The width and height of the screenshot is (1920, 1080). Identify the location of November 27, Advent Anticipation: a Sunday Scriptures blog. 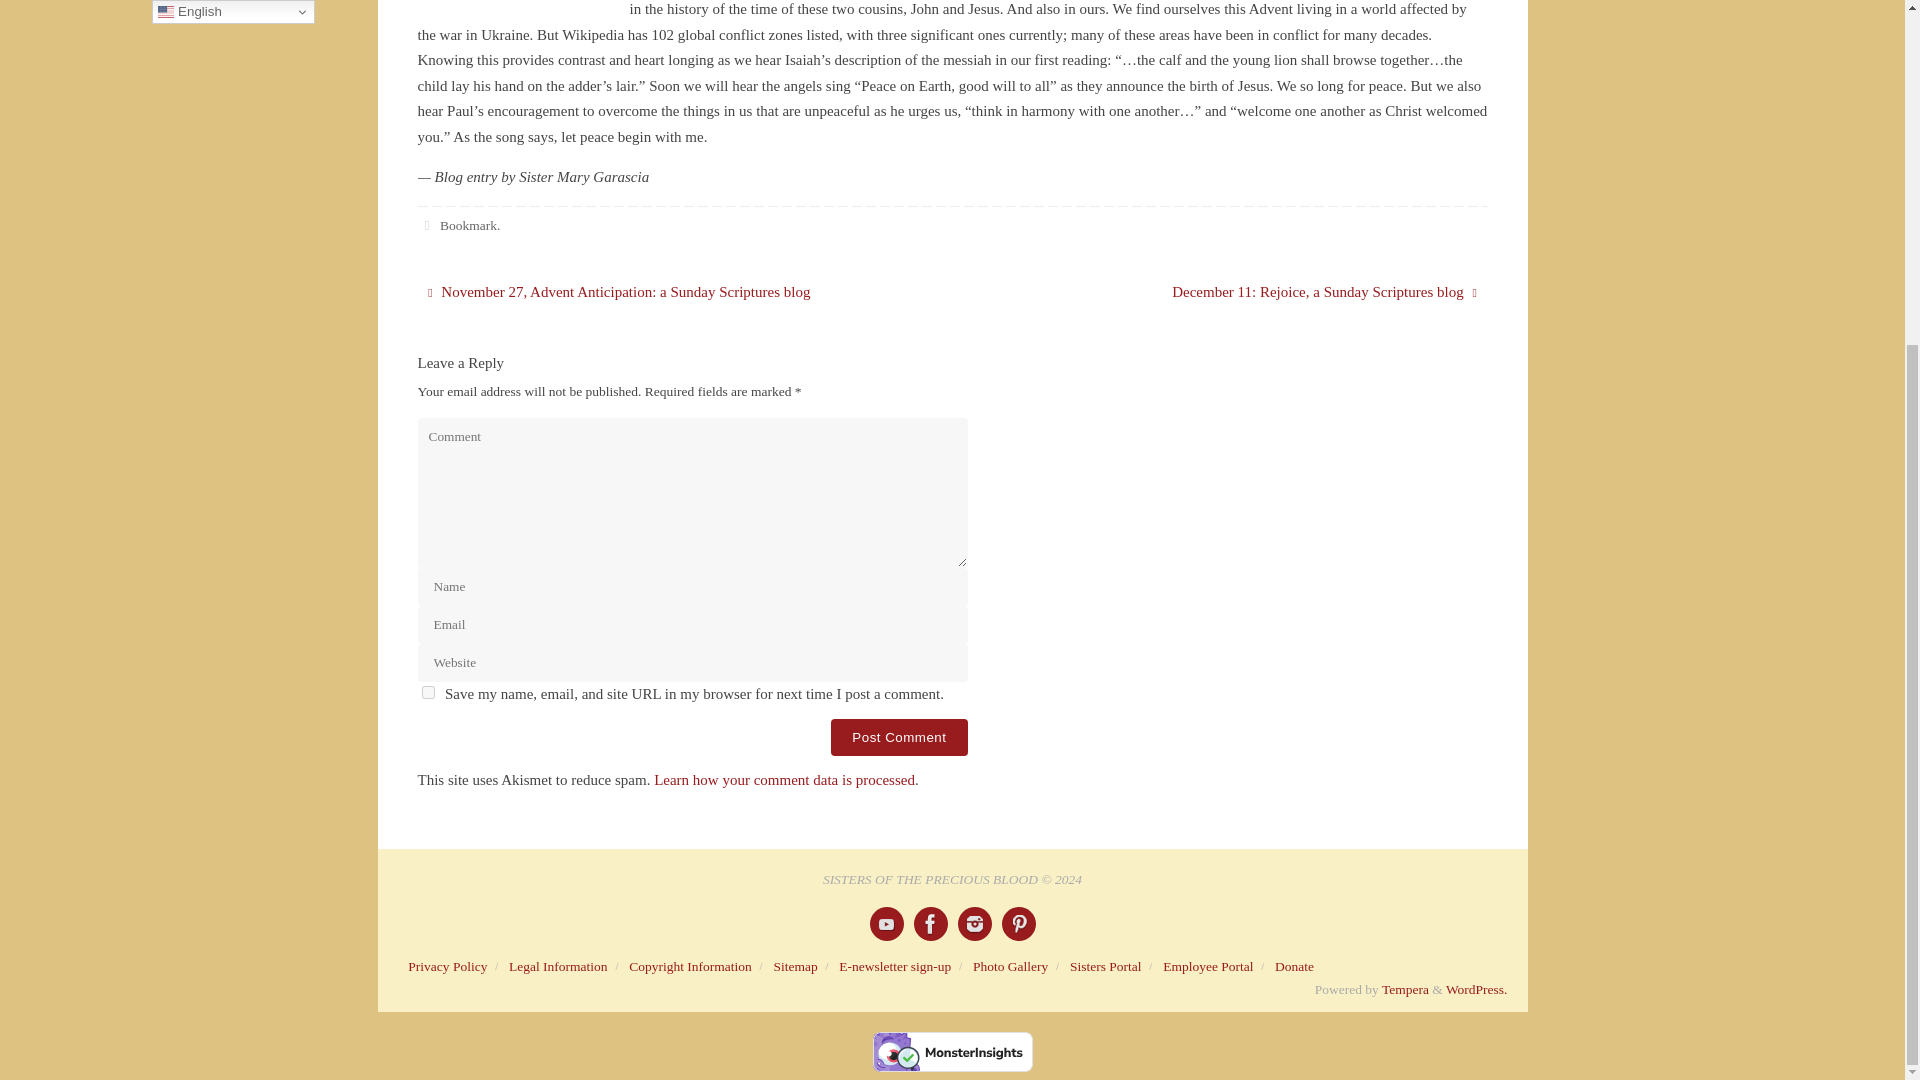
(670, 293).